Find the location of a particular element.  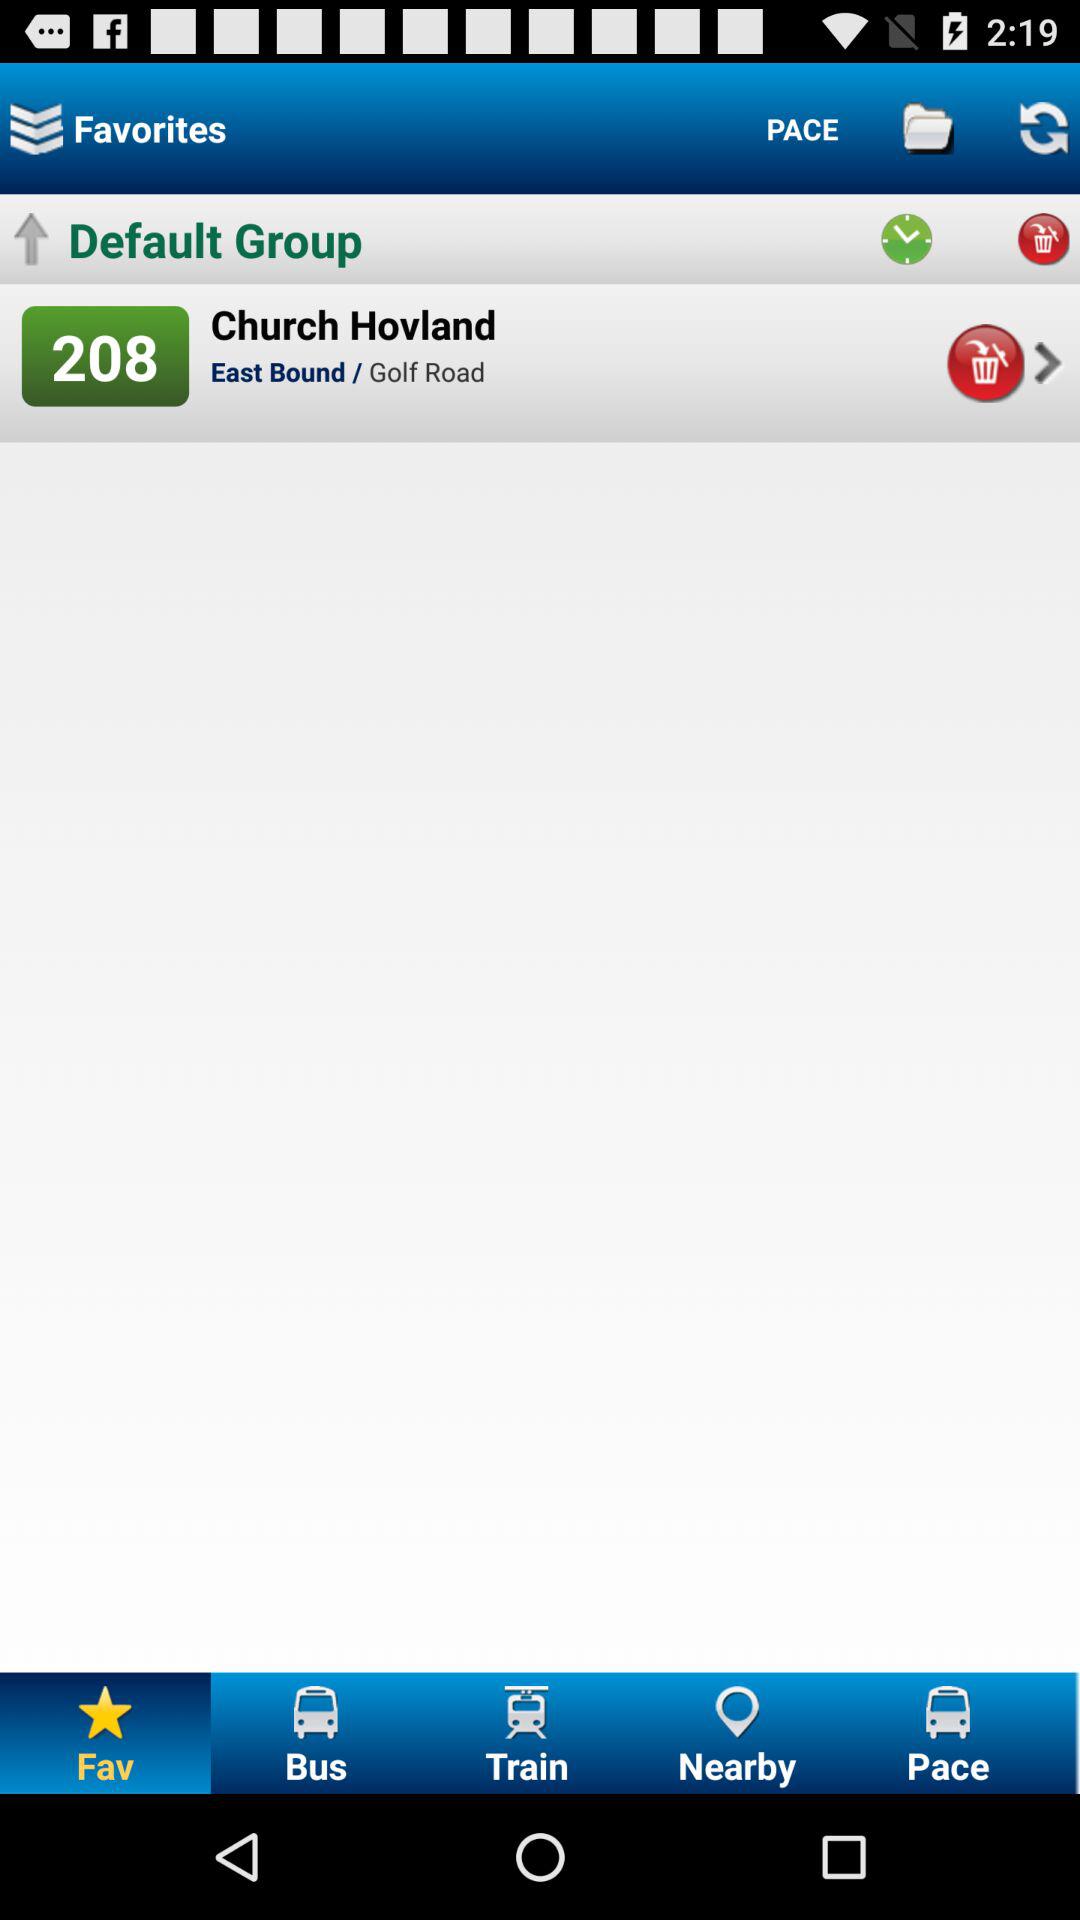

check time is located at coordinates (906, 239).